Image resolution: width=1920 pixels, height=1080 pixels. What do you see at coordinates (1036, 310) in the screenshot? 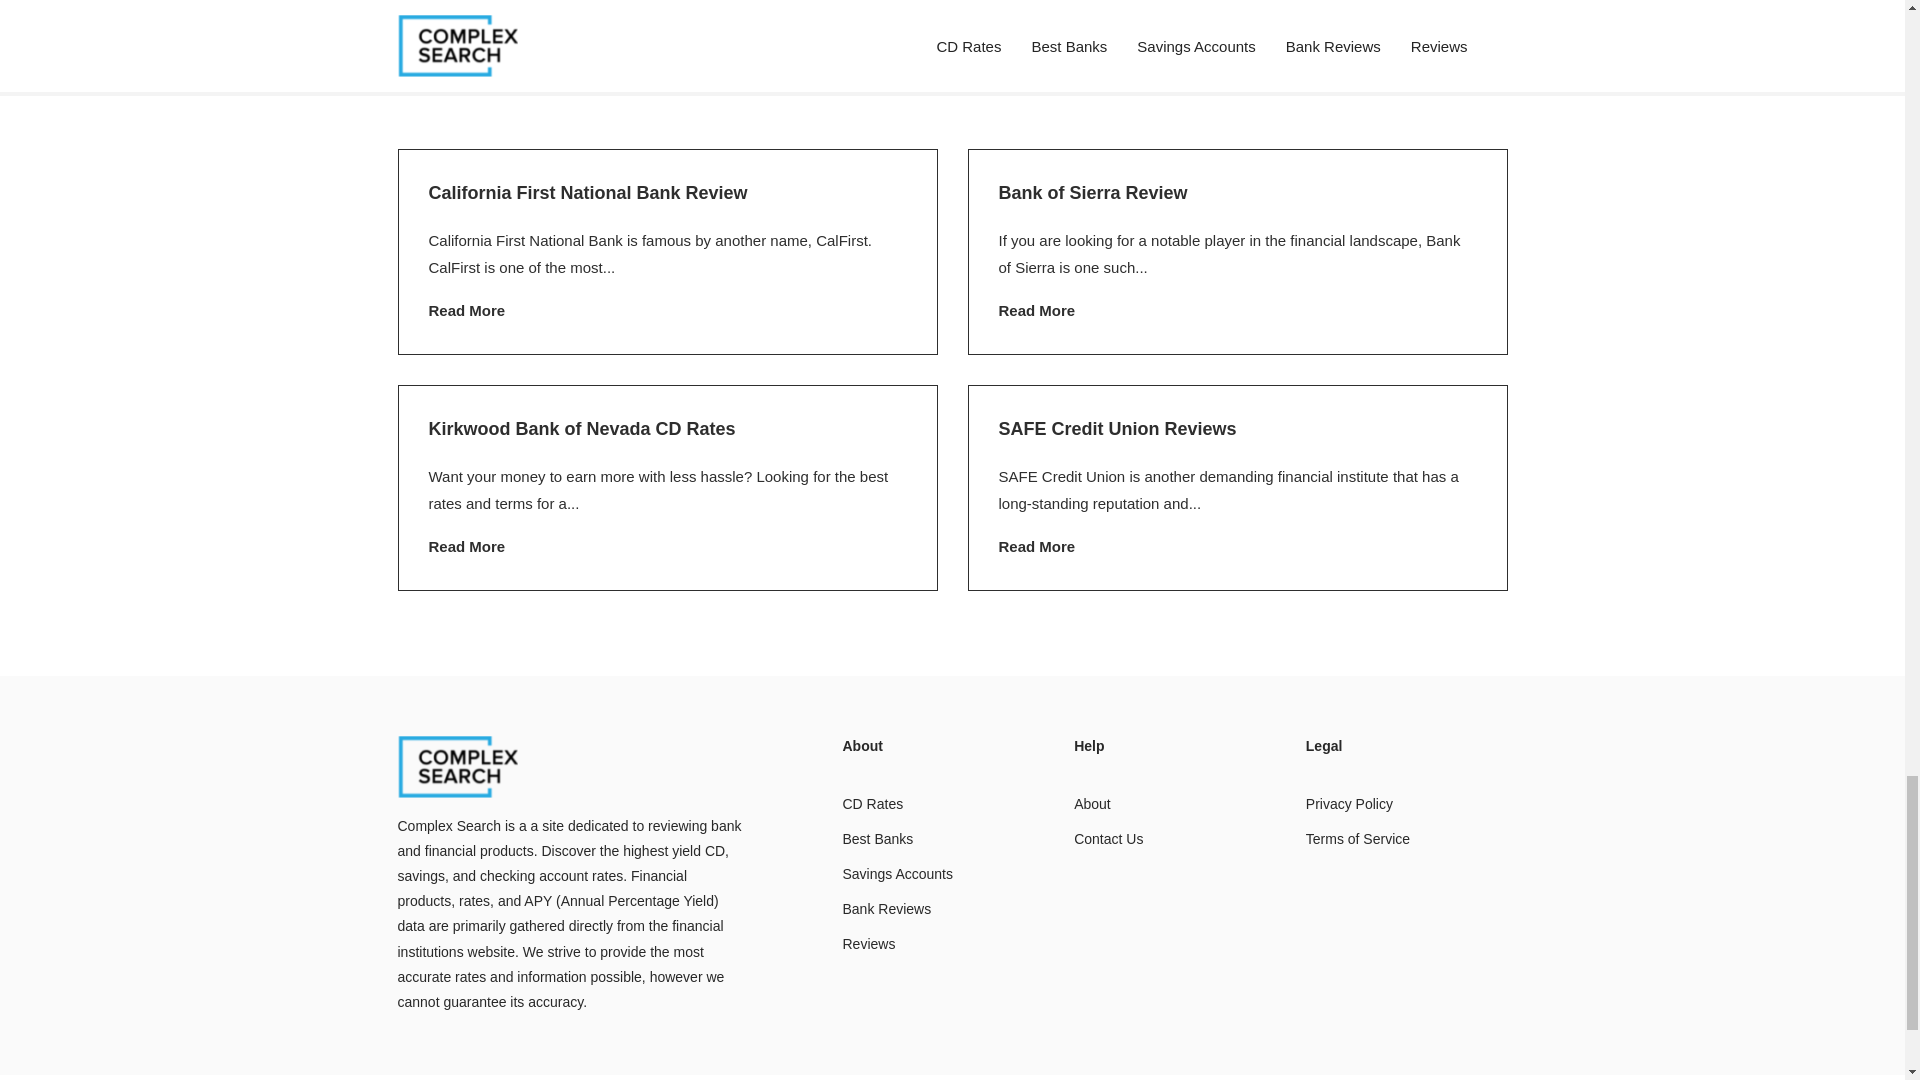
I see `Read More` at bounding box center [1036, 310].